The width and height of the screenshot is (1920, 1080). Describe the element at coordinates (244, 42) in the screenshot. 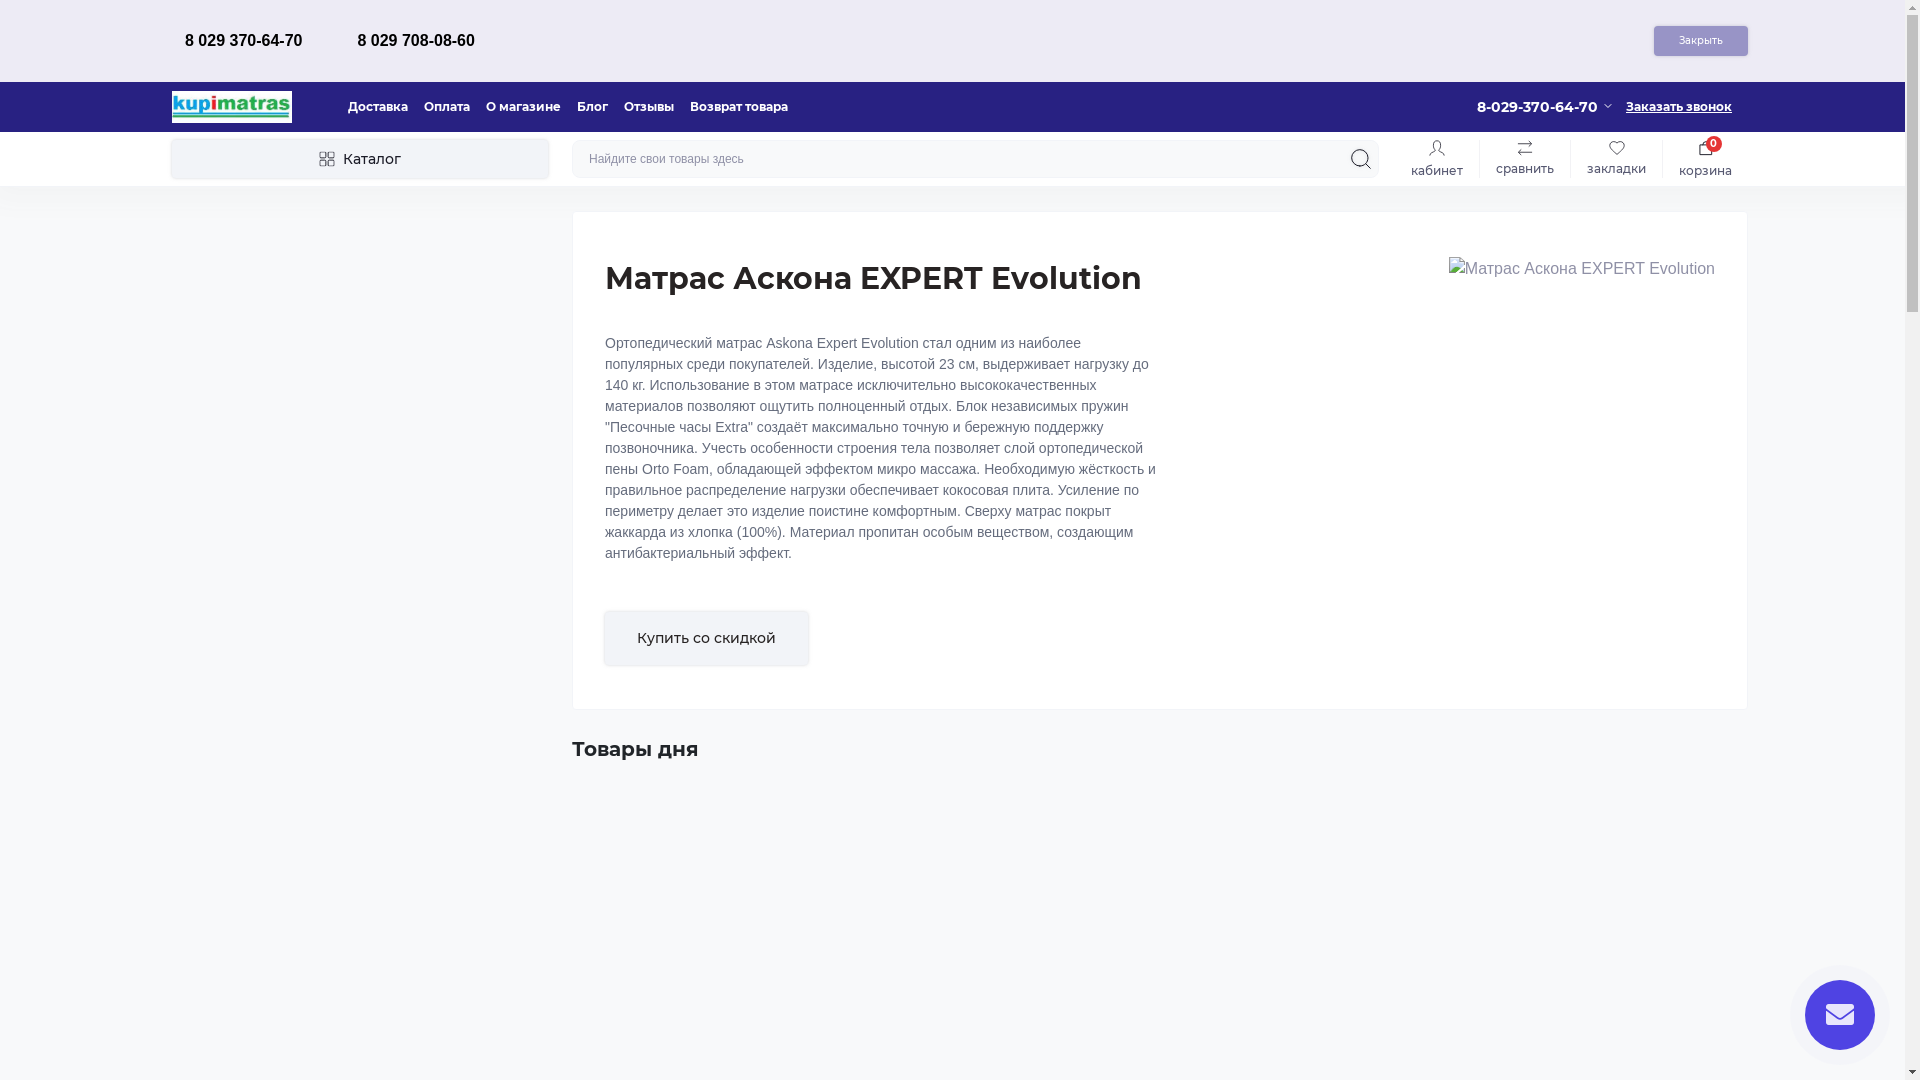

I see `8 029 370-64-70` at that location.